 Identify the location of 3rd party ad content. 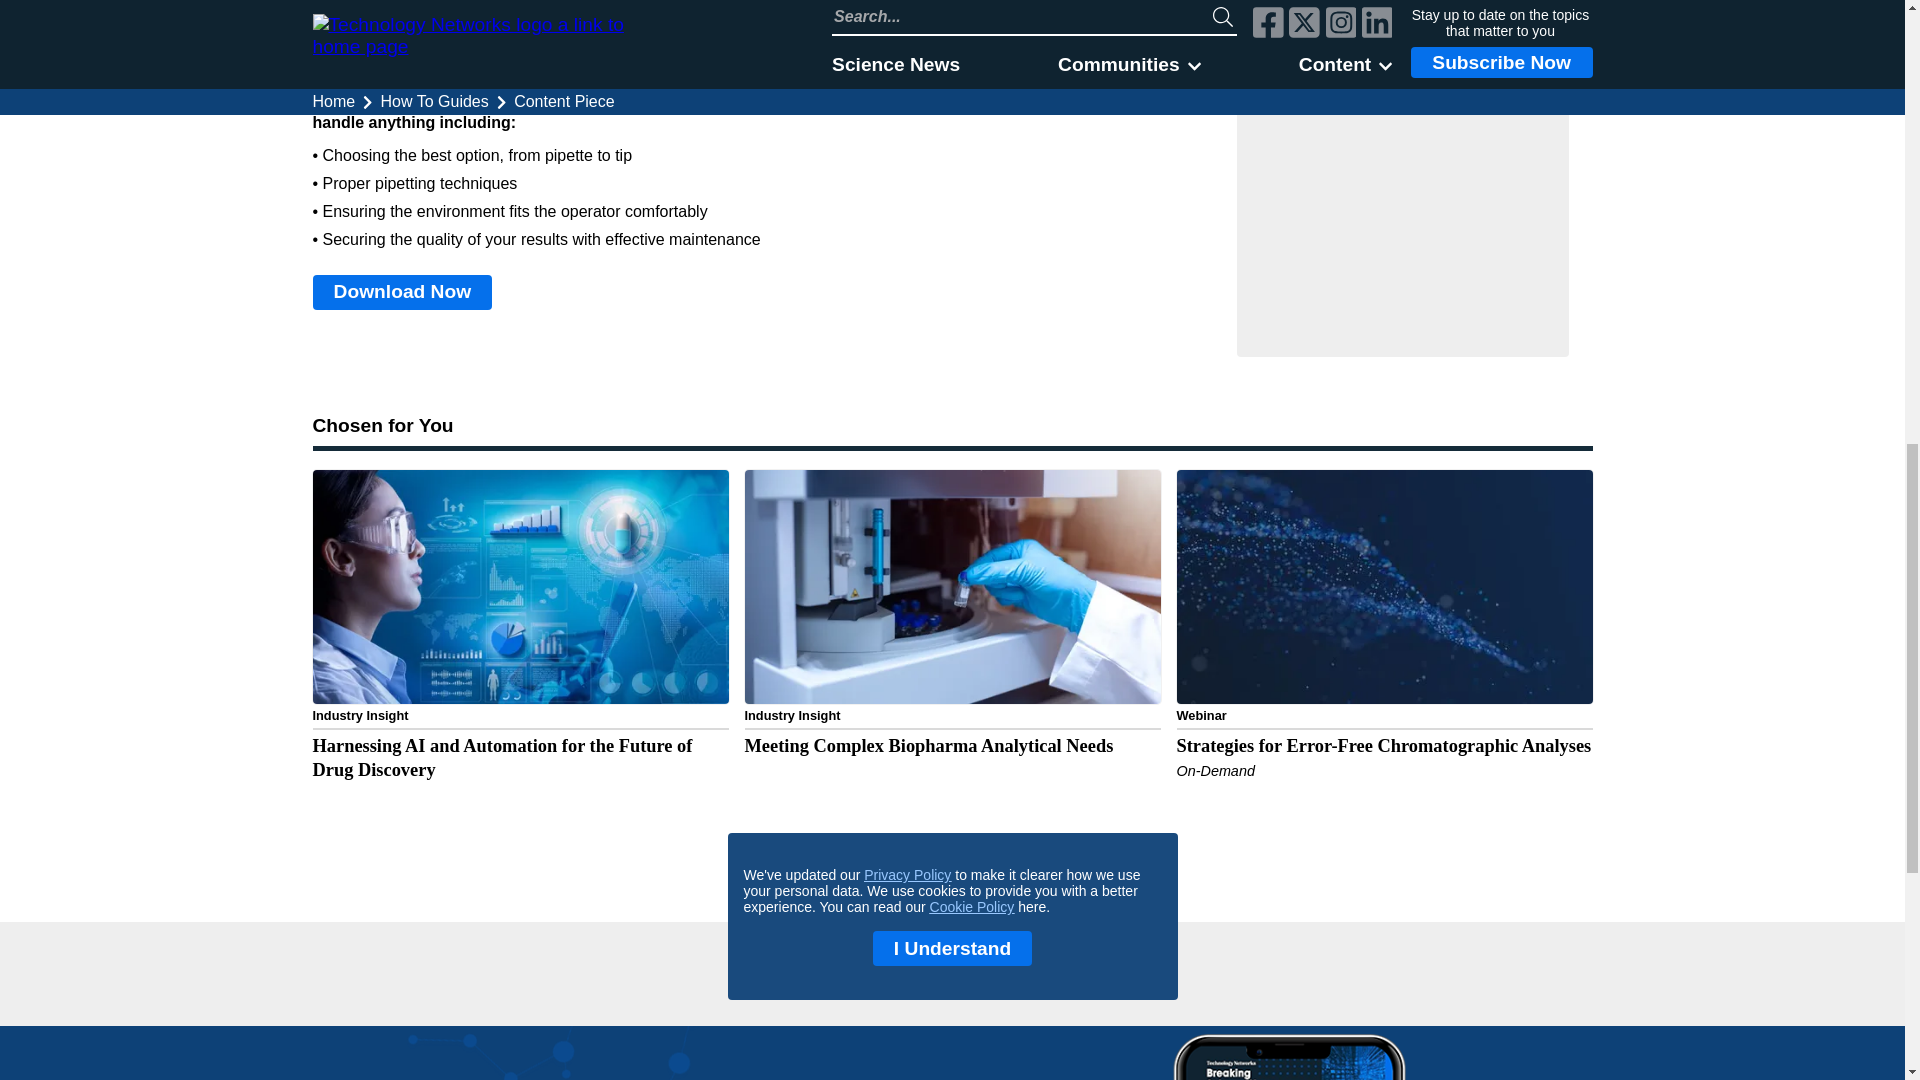
(952, 980).